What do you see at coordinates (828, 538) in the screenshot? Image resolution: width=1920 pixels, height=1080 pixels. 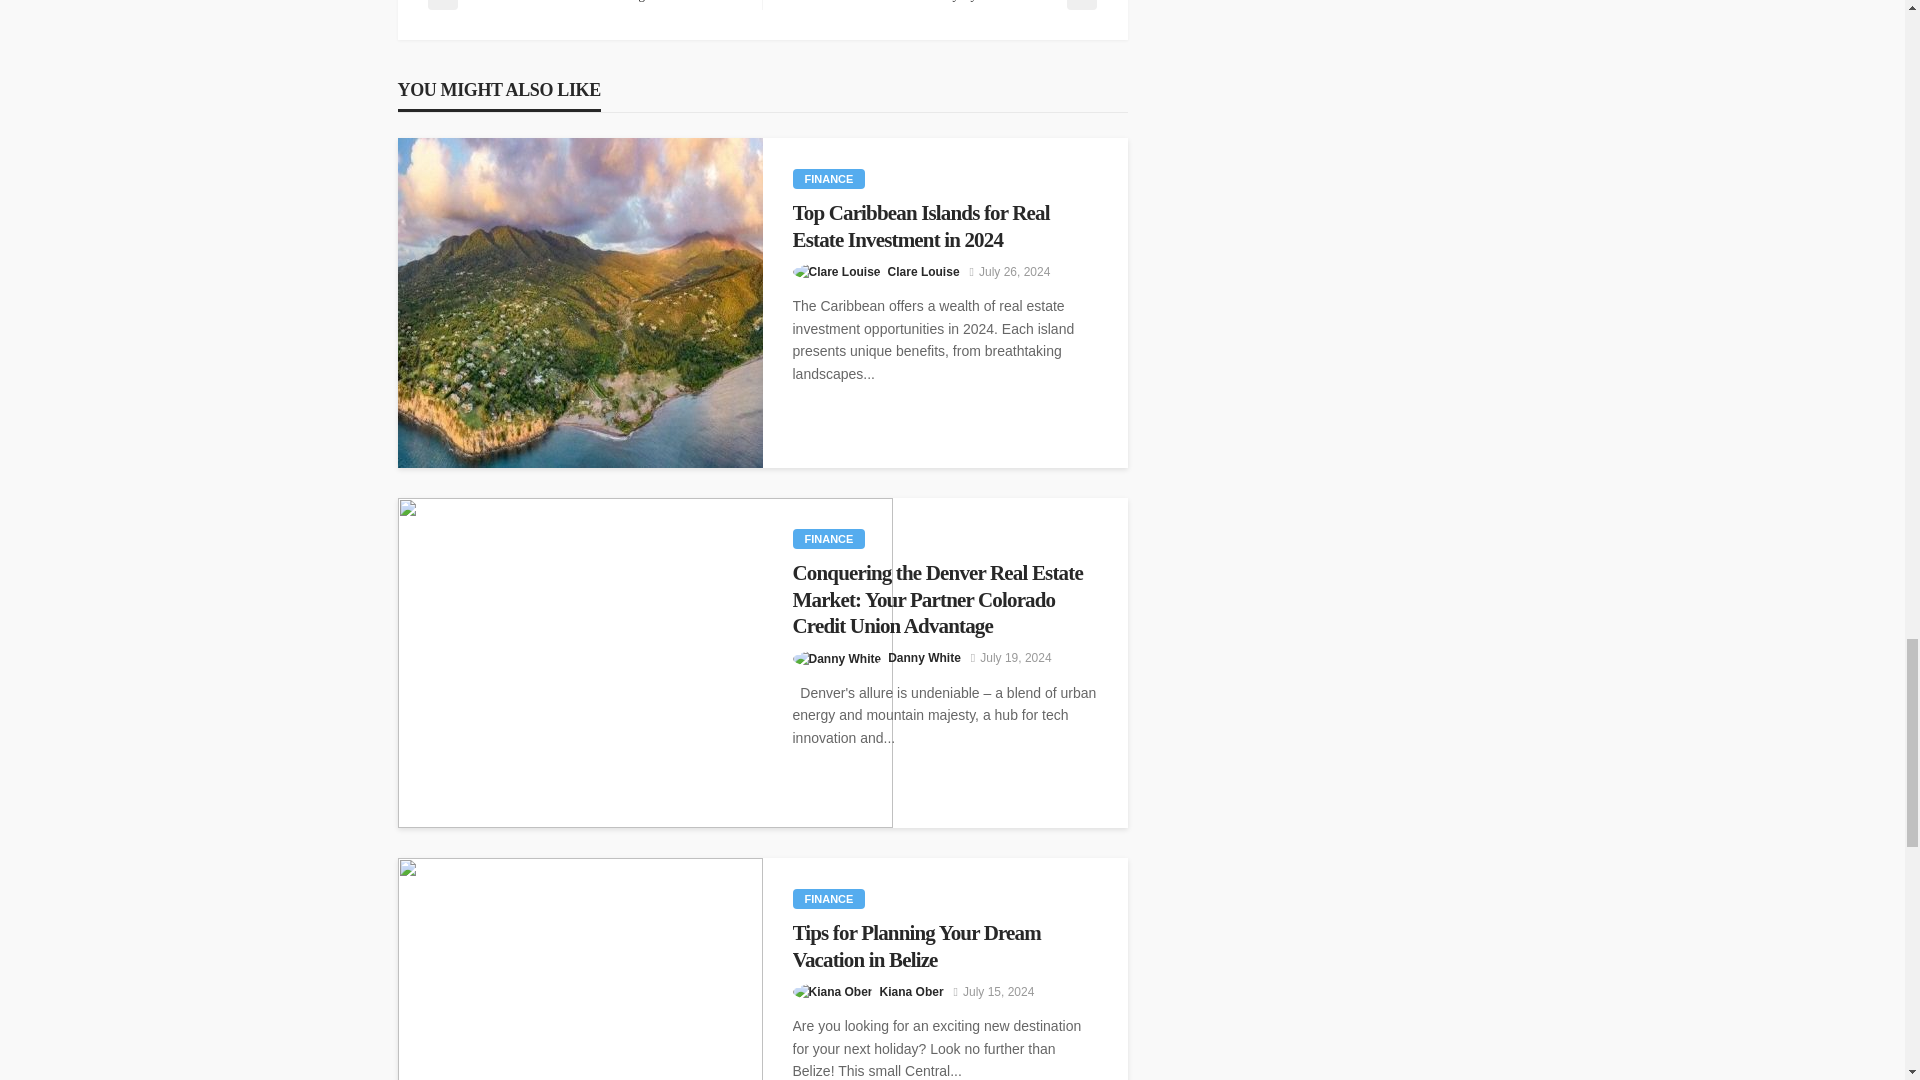 I see `Finance` at bounding box center [828, 538].